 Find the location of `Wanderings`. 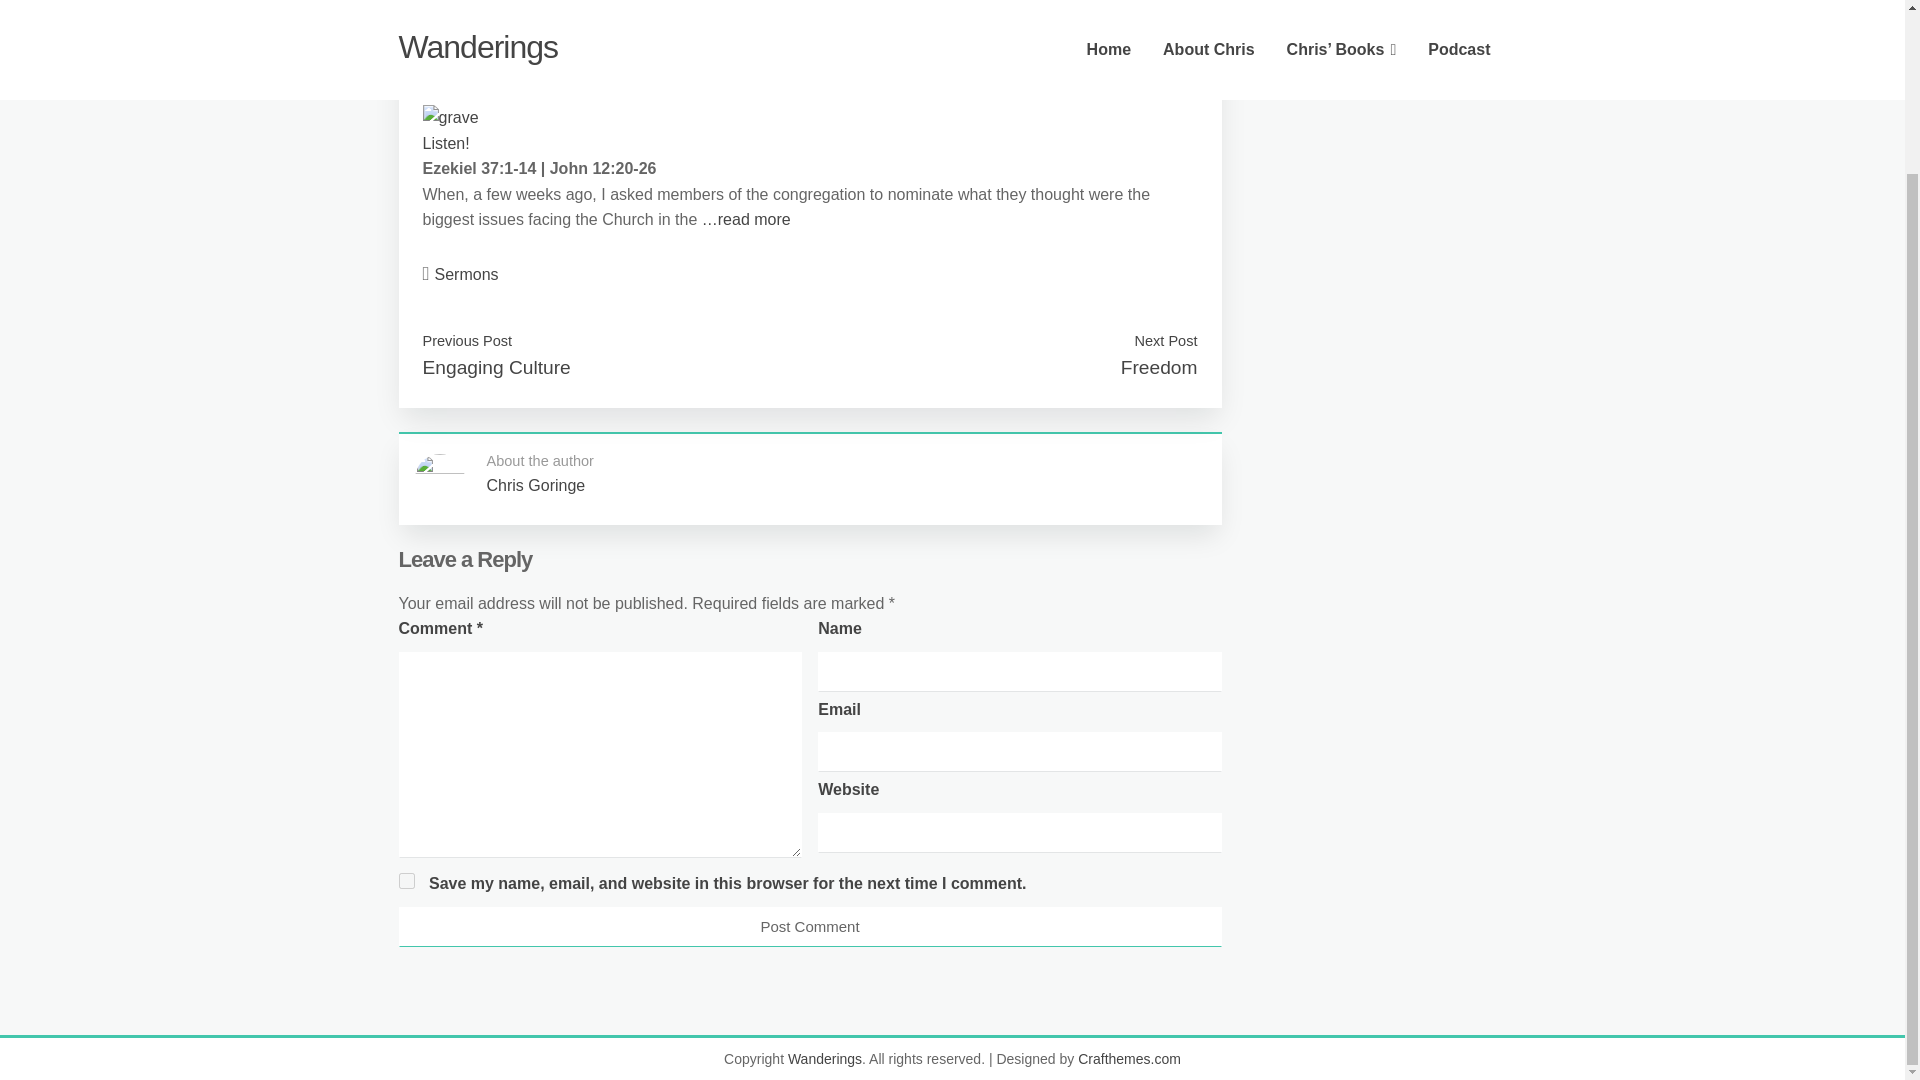

Wanderings is located at coordinates (824, 1058).